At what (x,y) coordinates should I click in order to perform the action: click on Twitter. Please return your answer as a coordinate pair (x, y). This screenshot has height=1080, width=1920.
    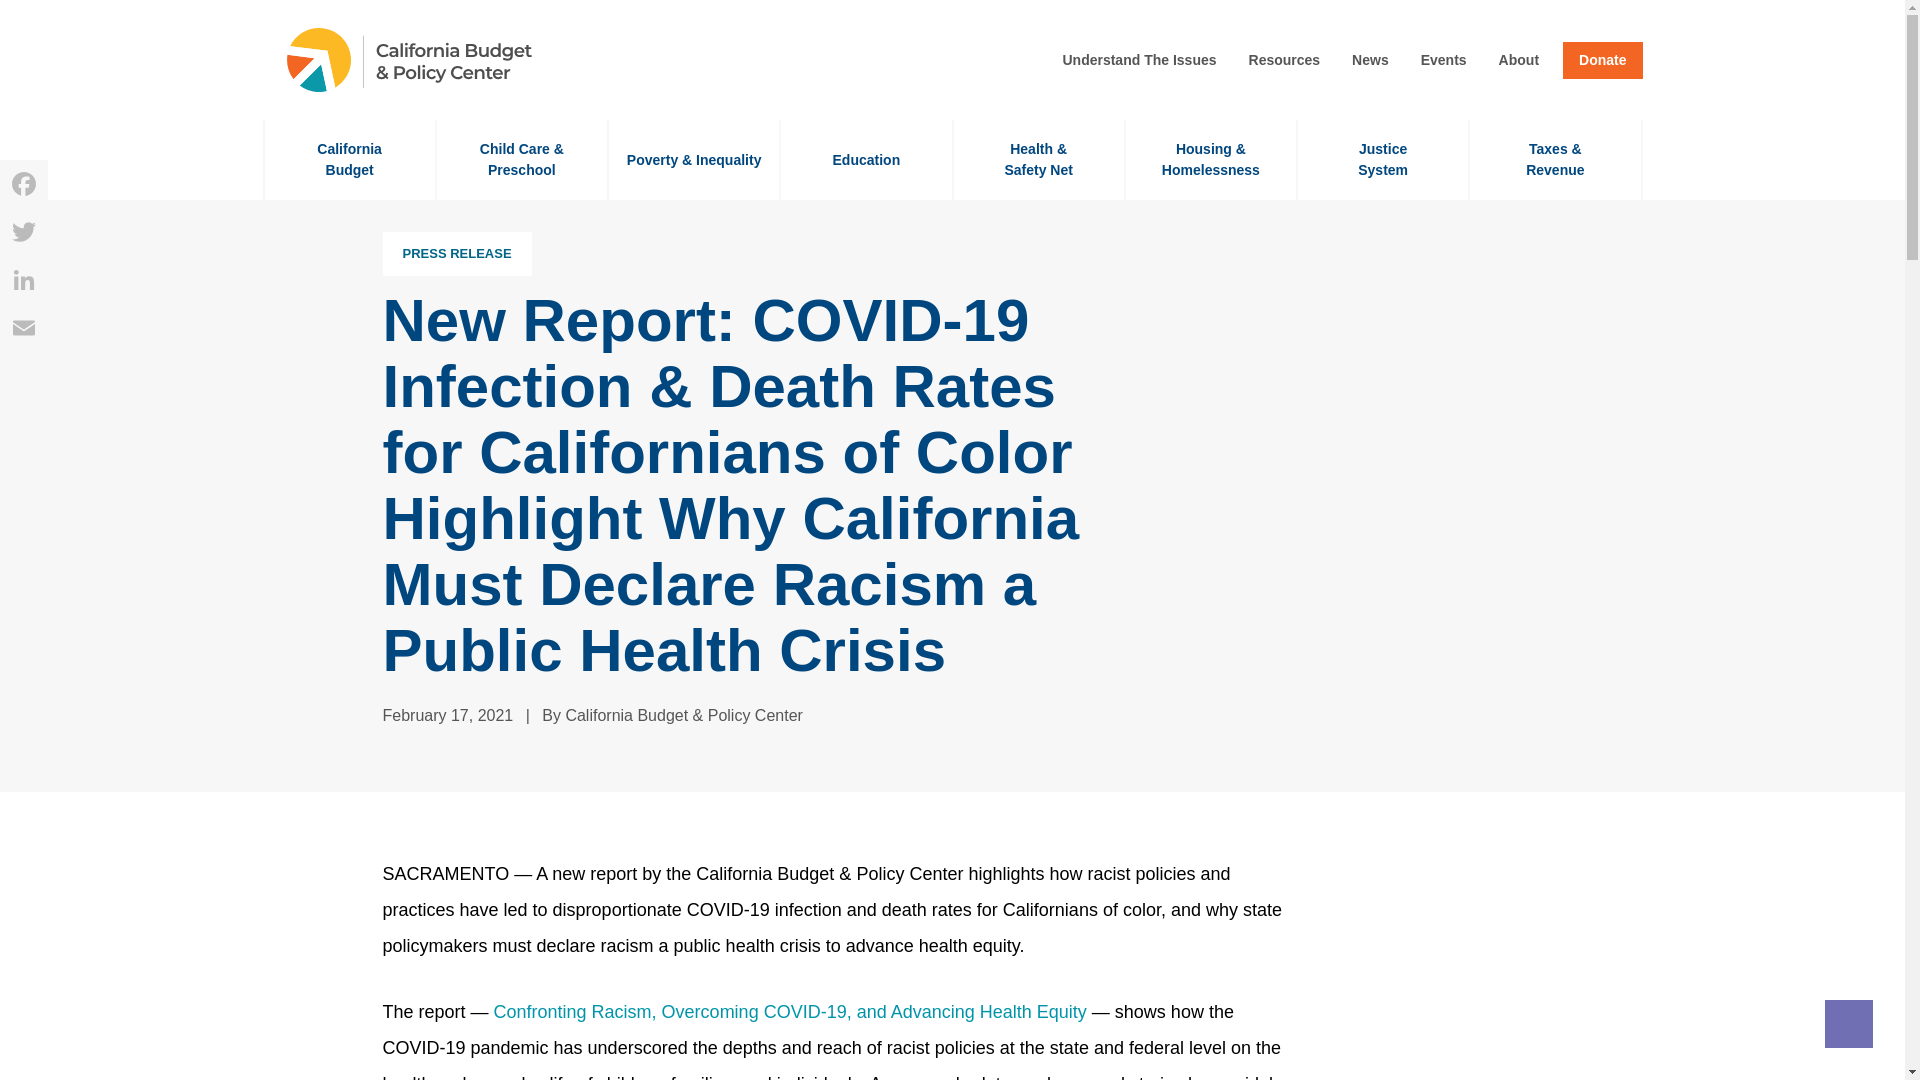
    Looking at the image, I should click on (24, 232).